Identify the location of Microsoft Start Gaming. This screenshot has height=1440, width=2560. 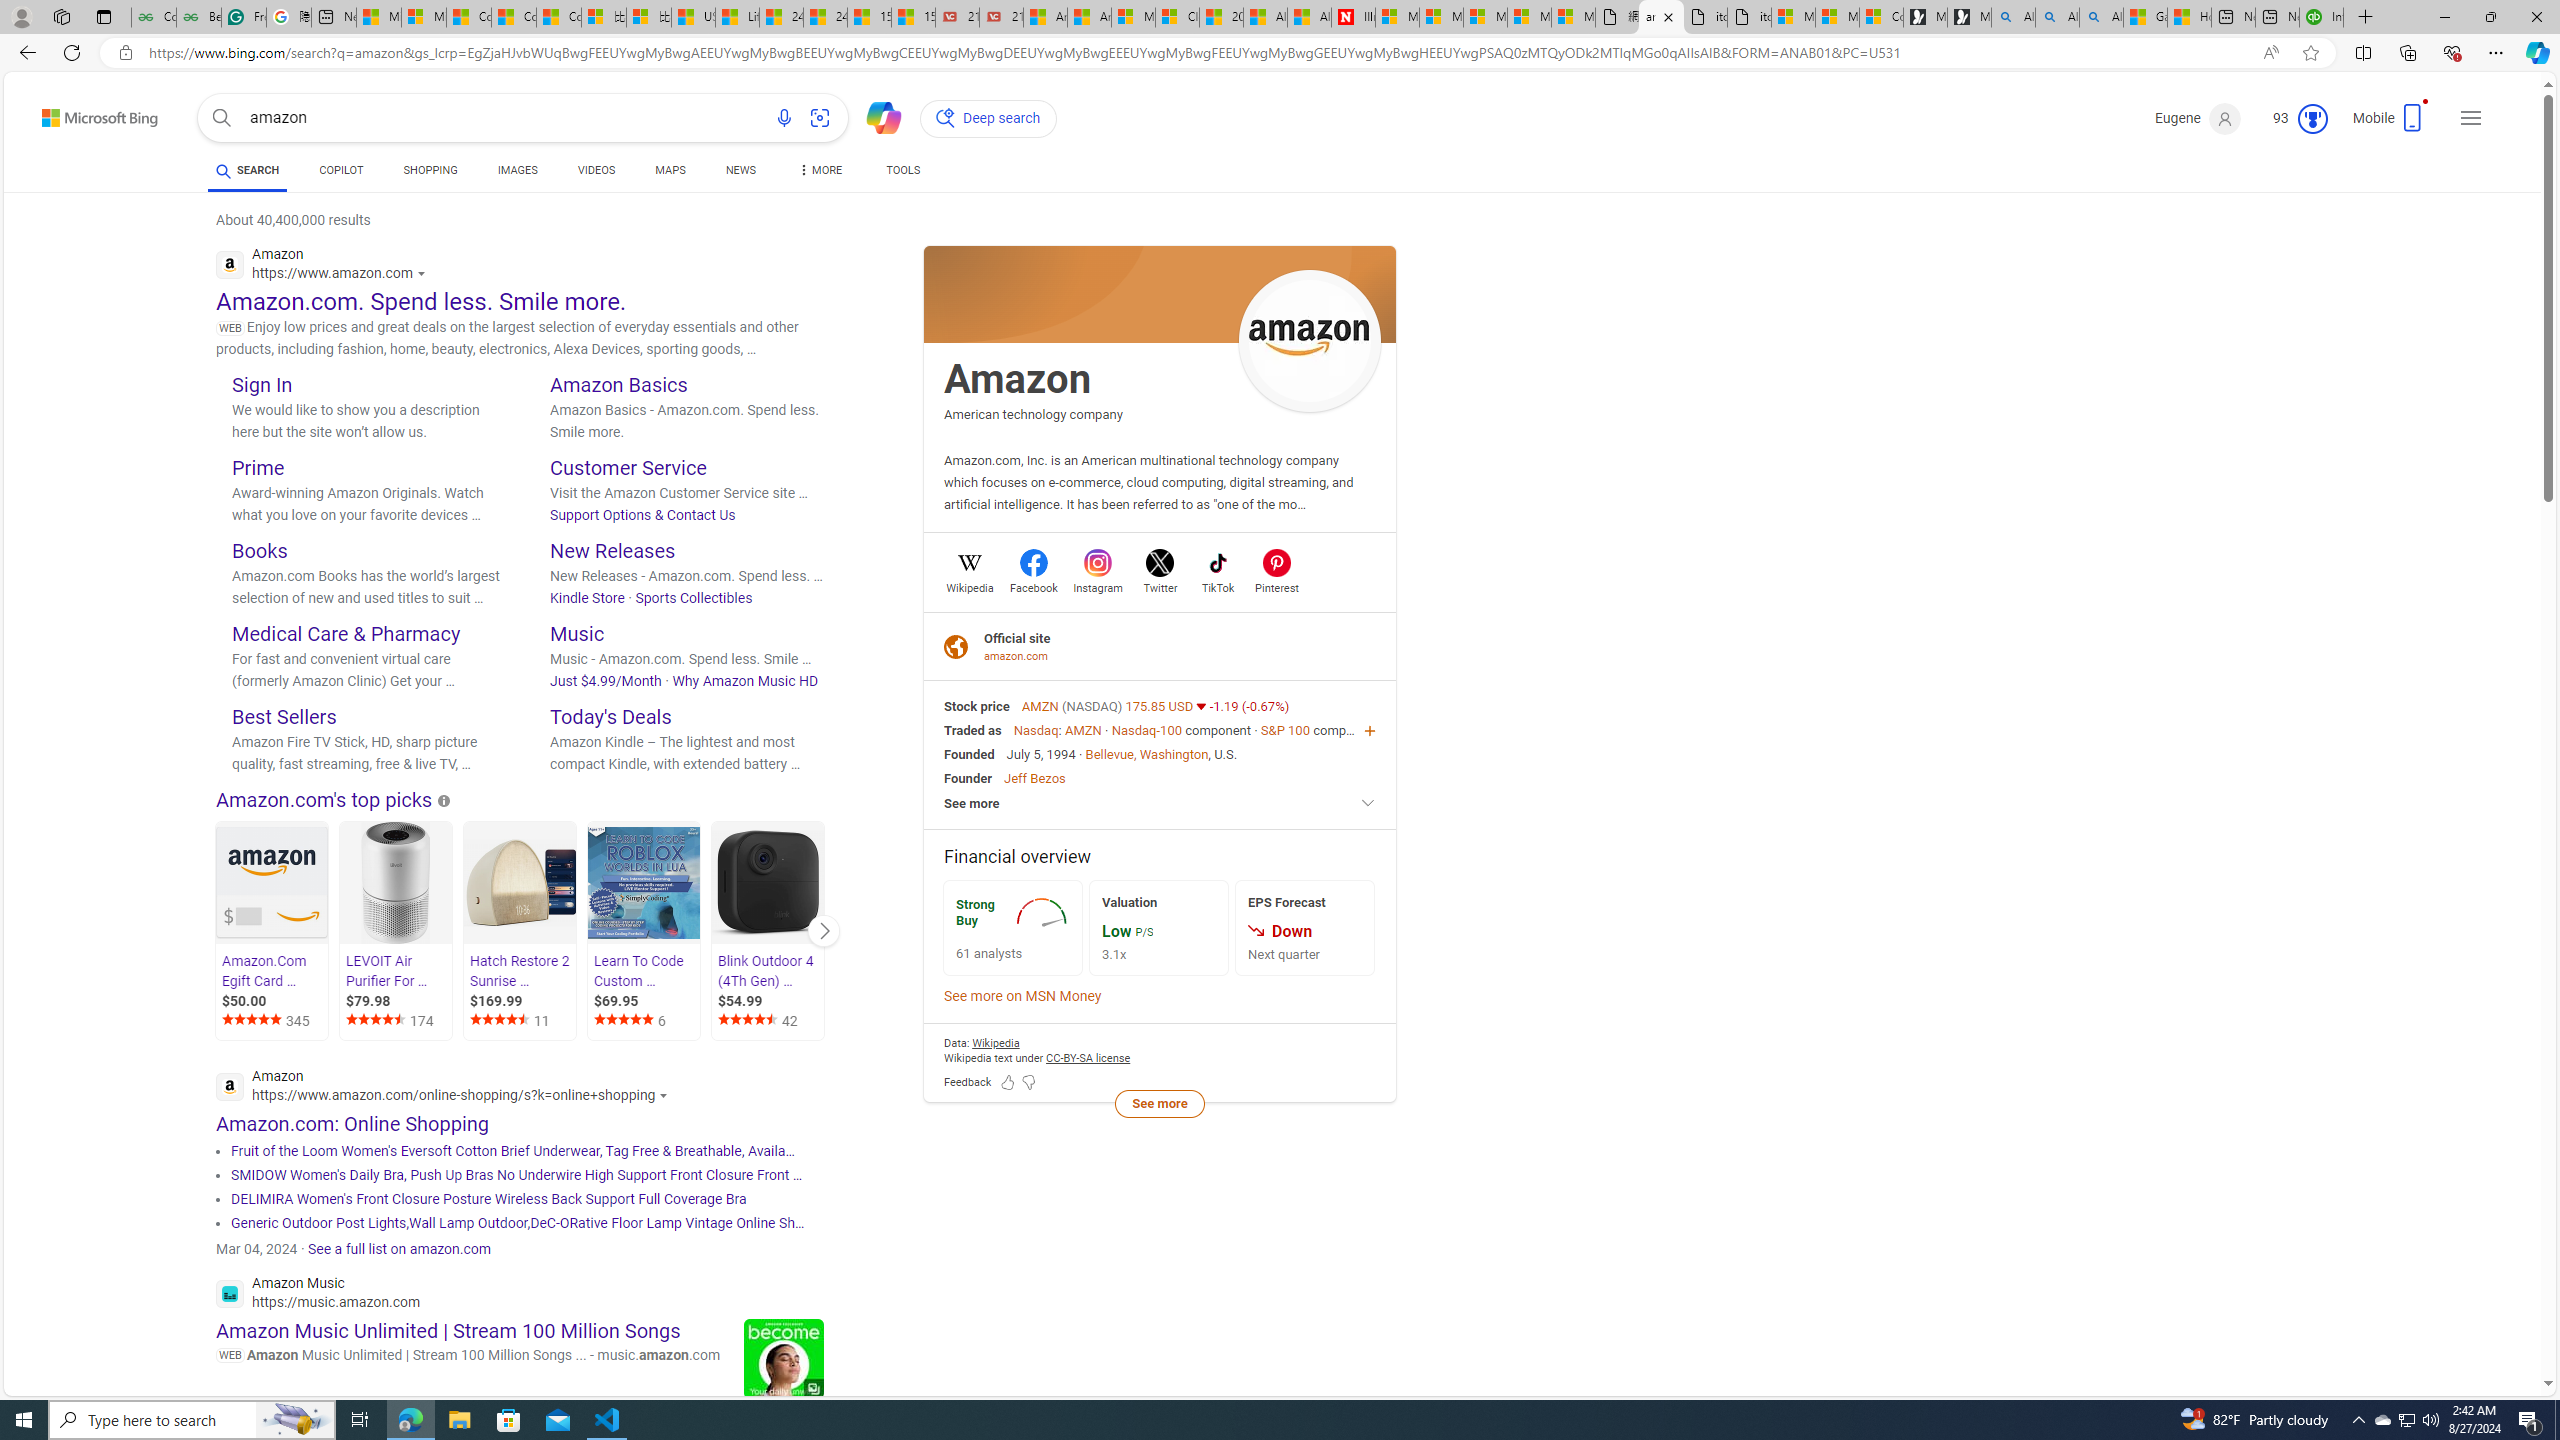
(1968, 17).